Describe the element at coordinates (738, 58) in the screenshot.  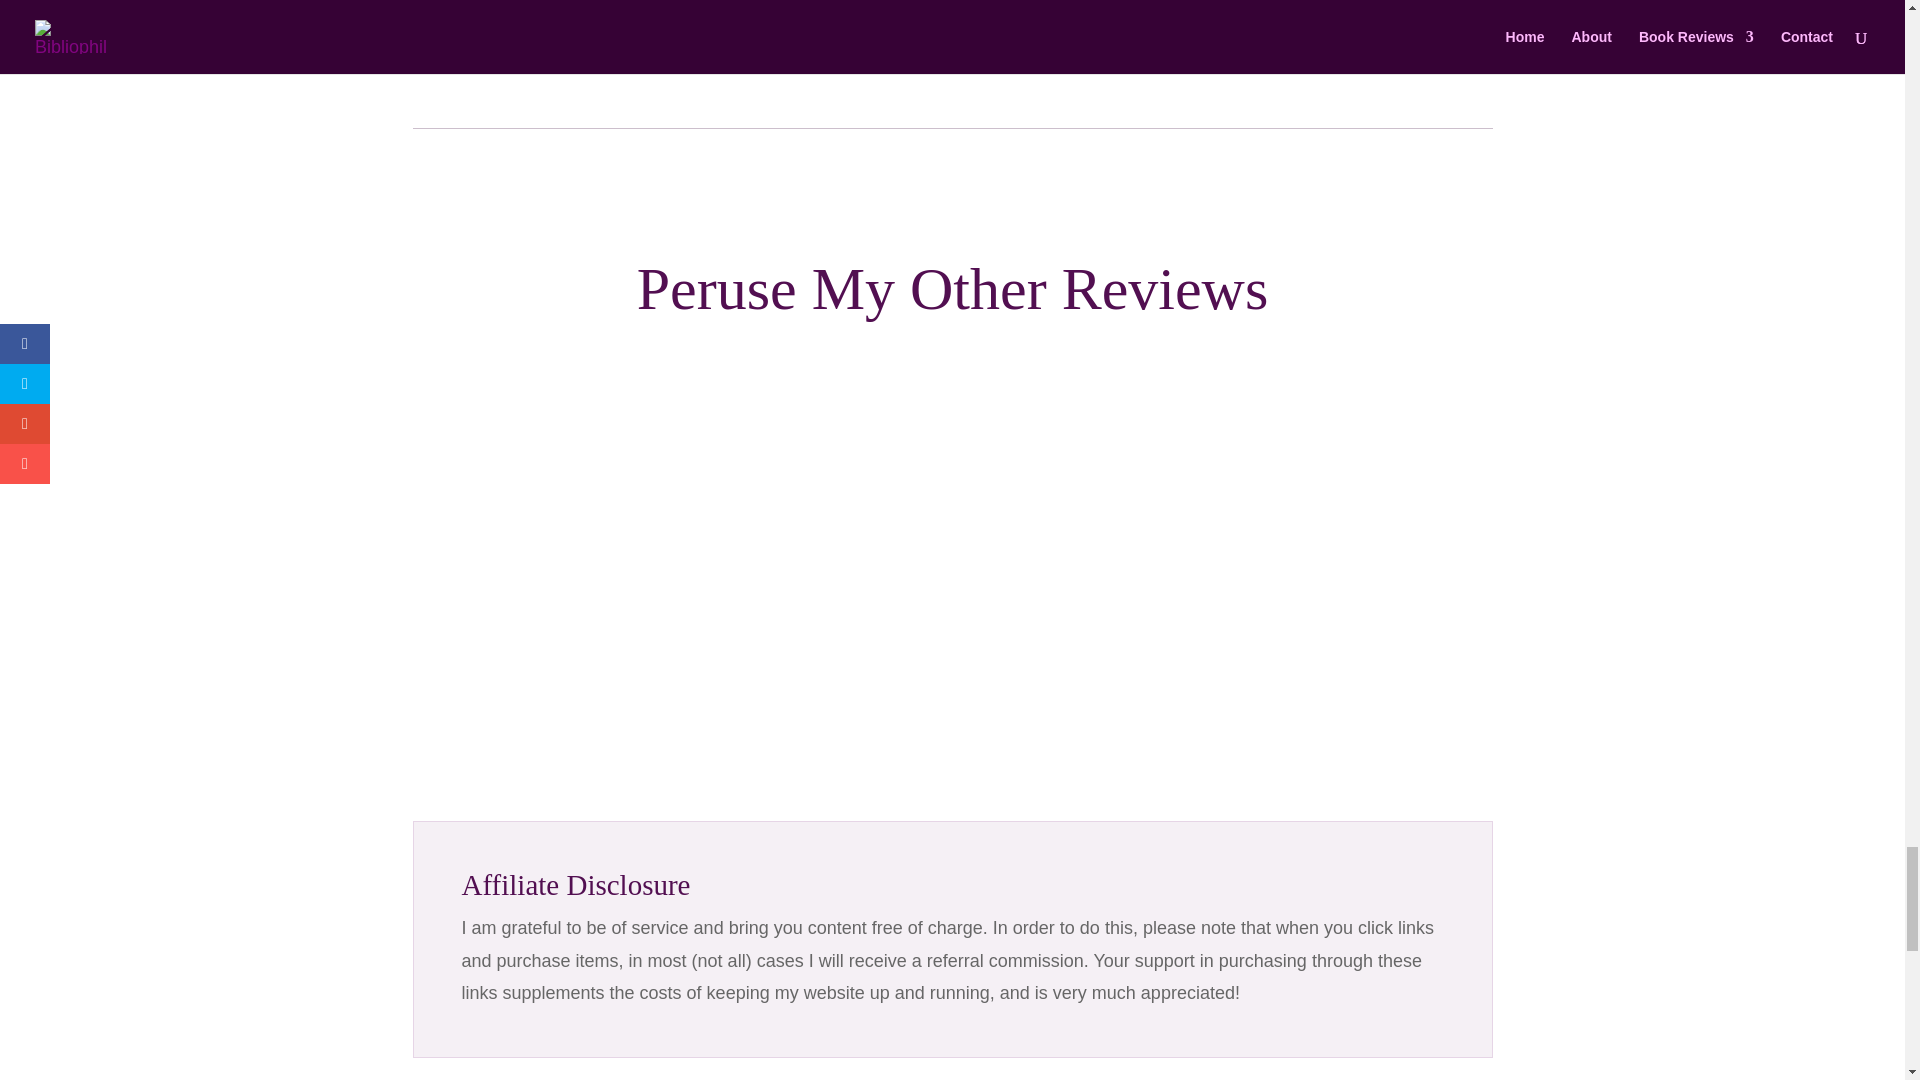
I see `Frequently Auto-Approved` at that location.